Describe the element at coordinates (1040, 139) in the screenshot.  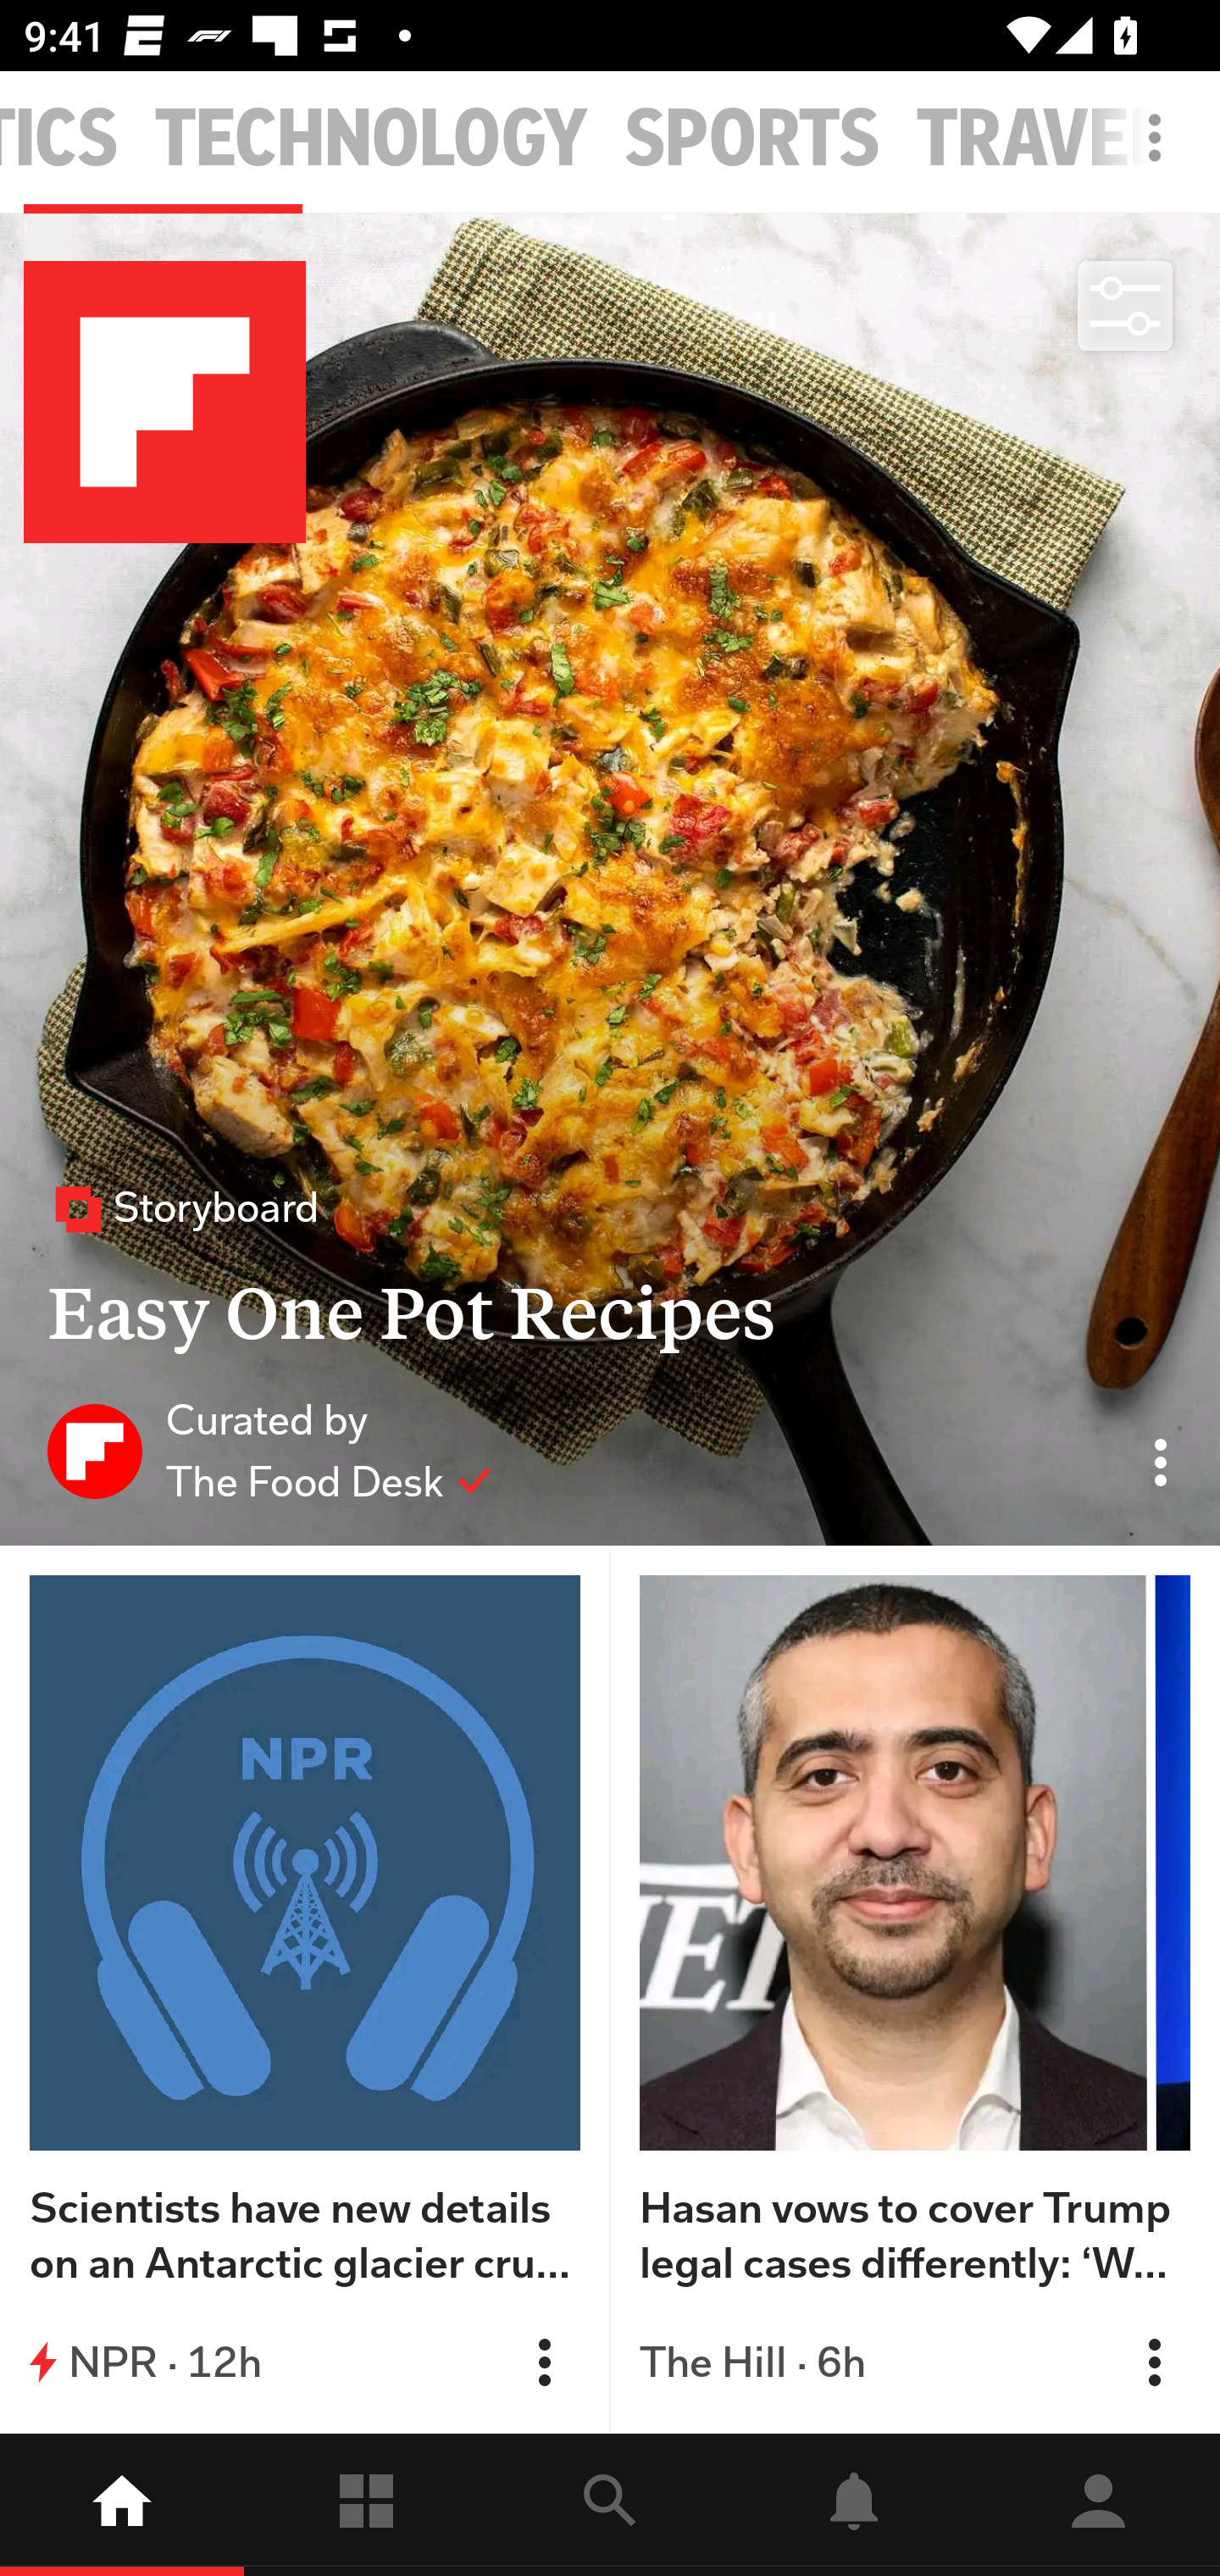
I see `TRAVEL` at that location.